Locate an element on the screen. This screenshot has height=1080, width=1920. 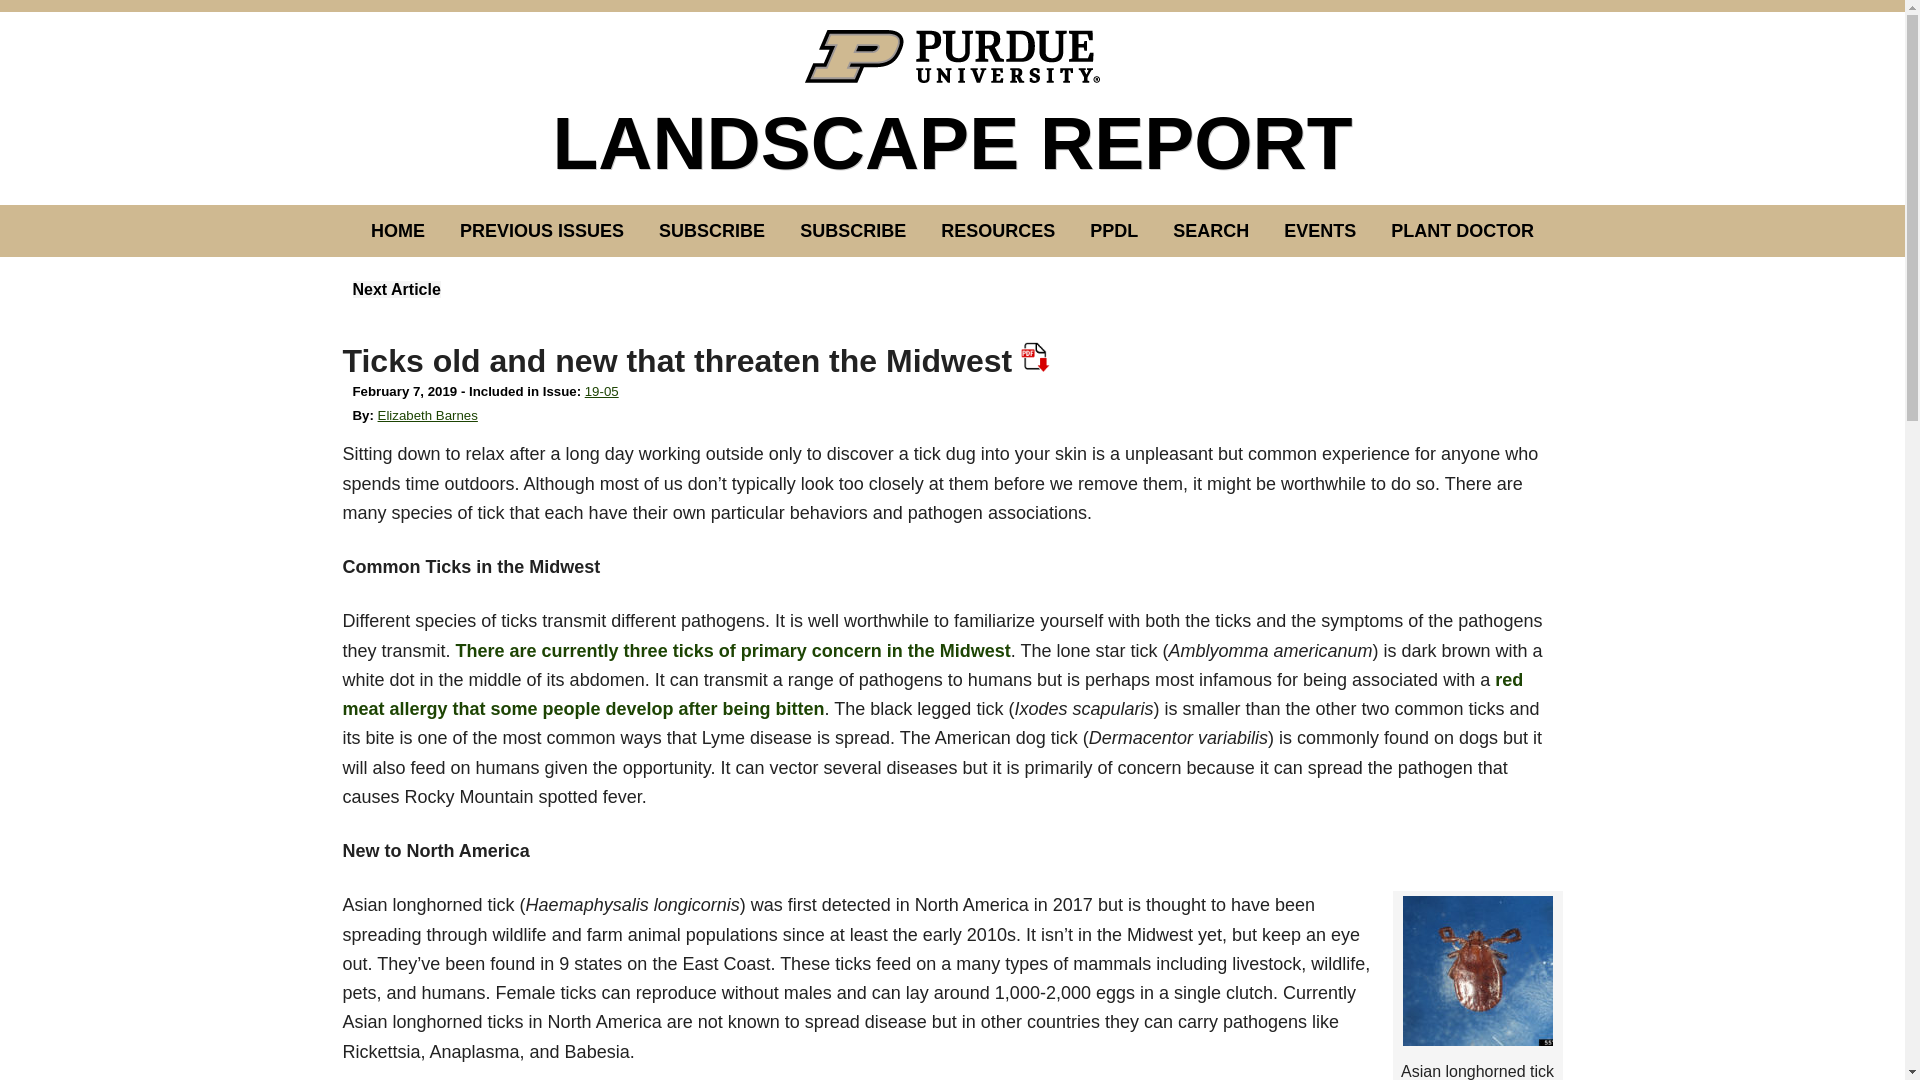
Purdue Landscape Report is located at coordinates (952, 56).